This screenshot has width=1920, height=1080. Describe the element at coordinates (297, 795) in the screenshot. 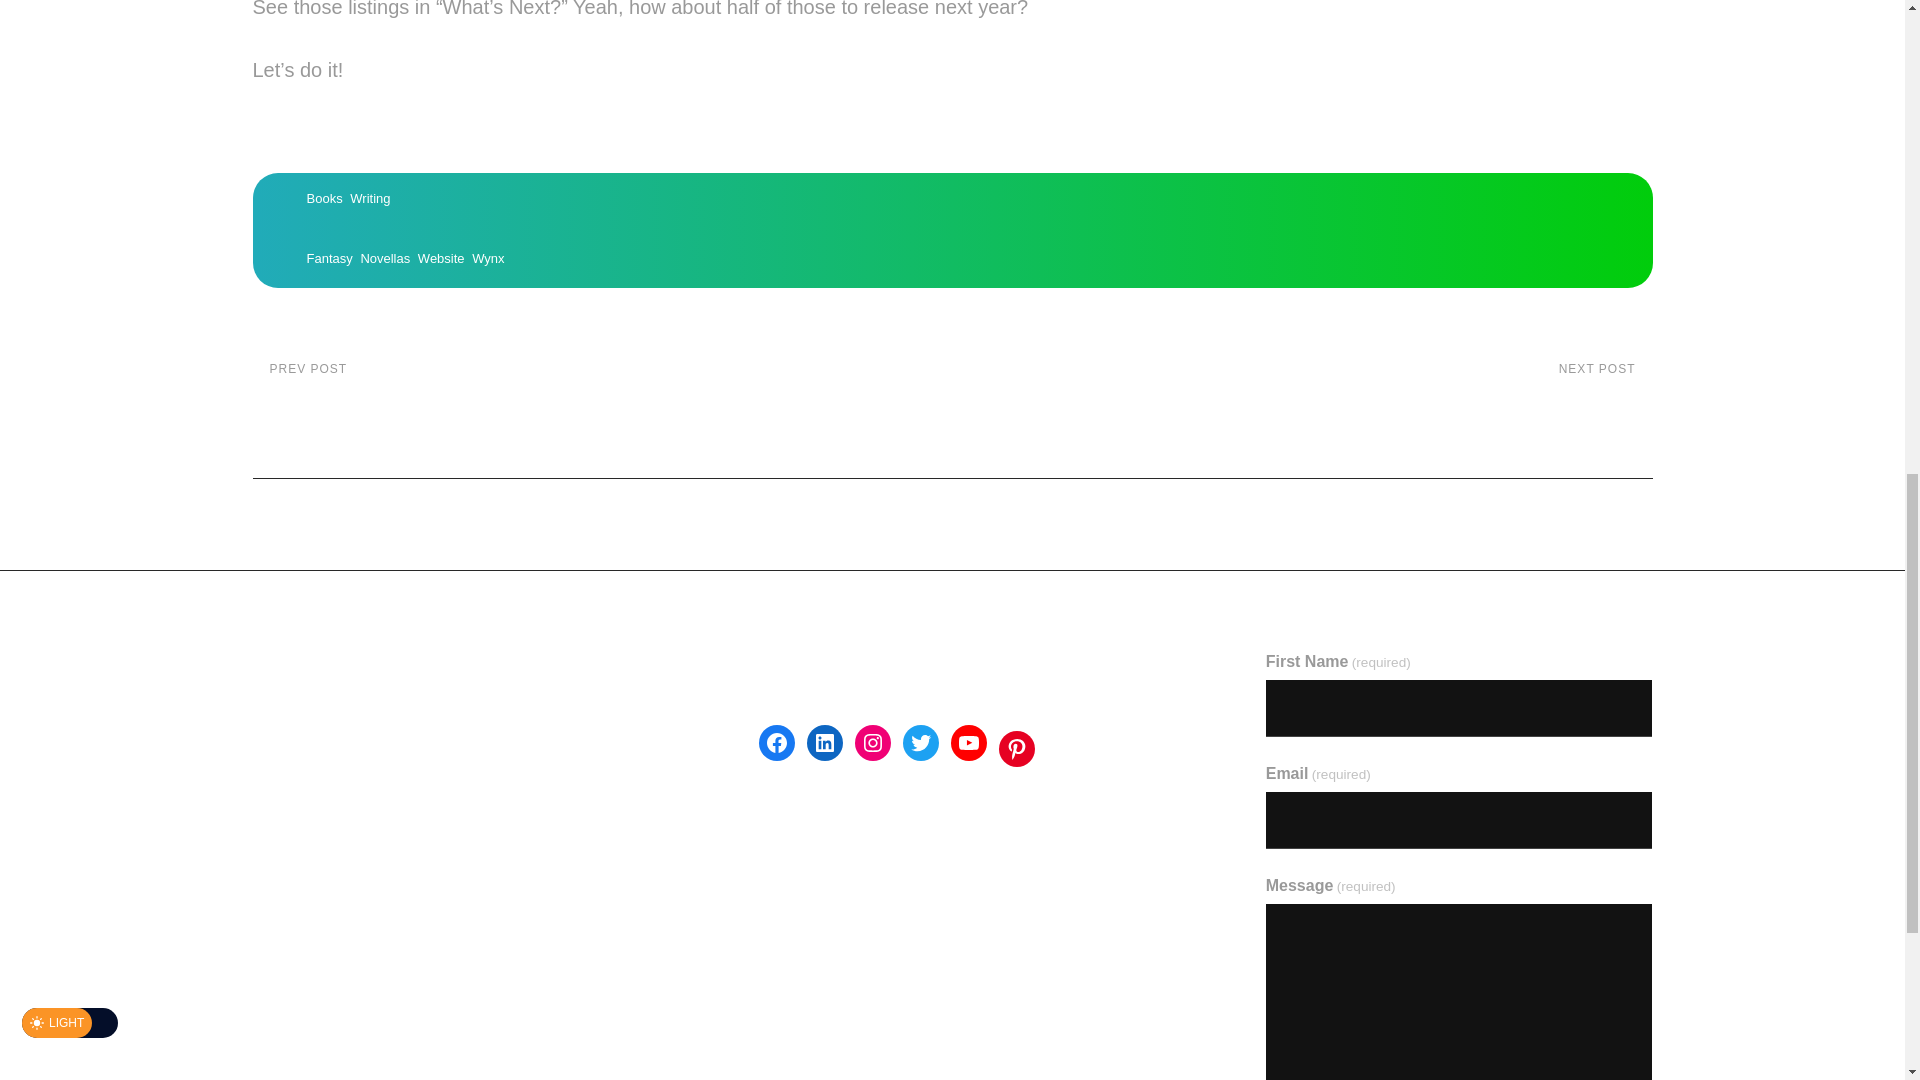

I see `Short Stories` at that location.